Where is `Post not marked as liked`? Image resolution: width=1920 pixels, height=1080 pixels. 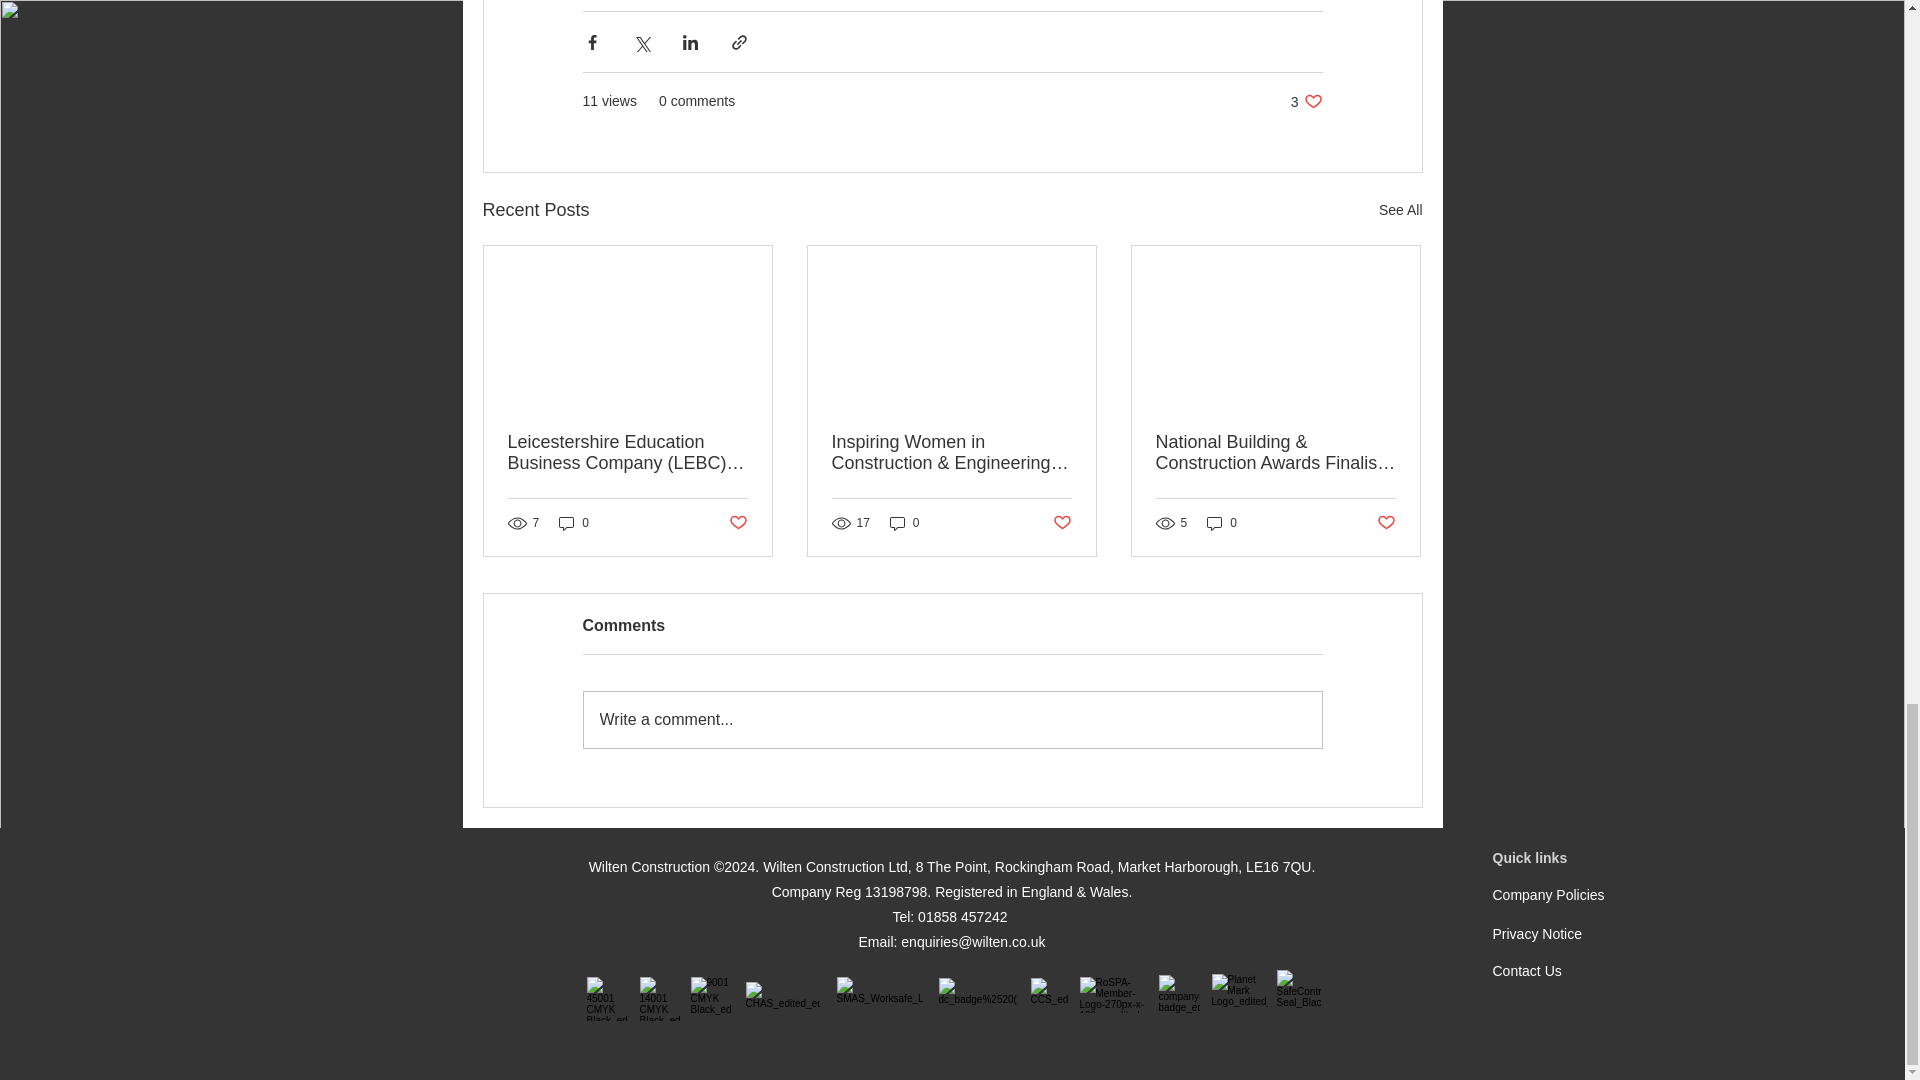
Post not marked as liked is located at coordinates (952, 720).